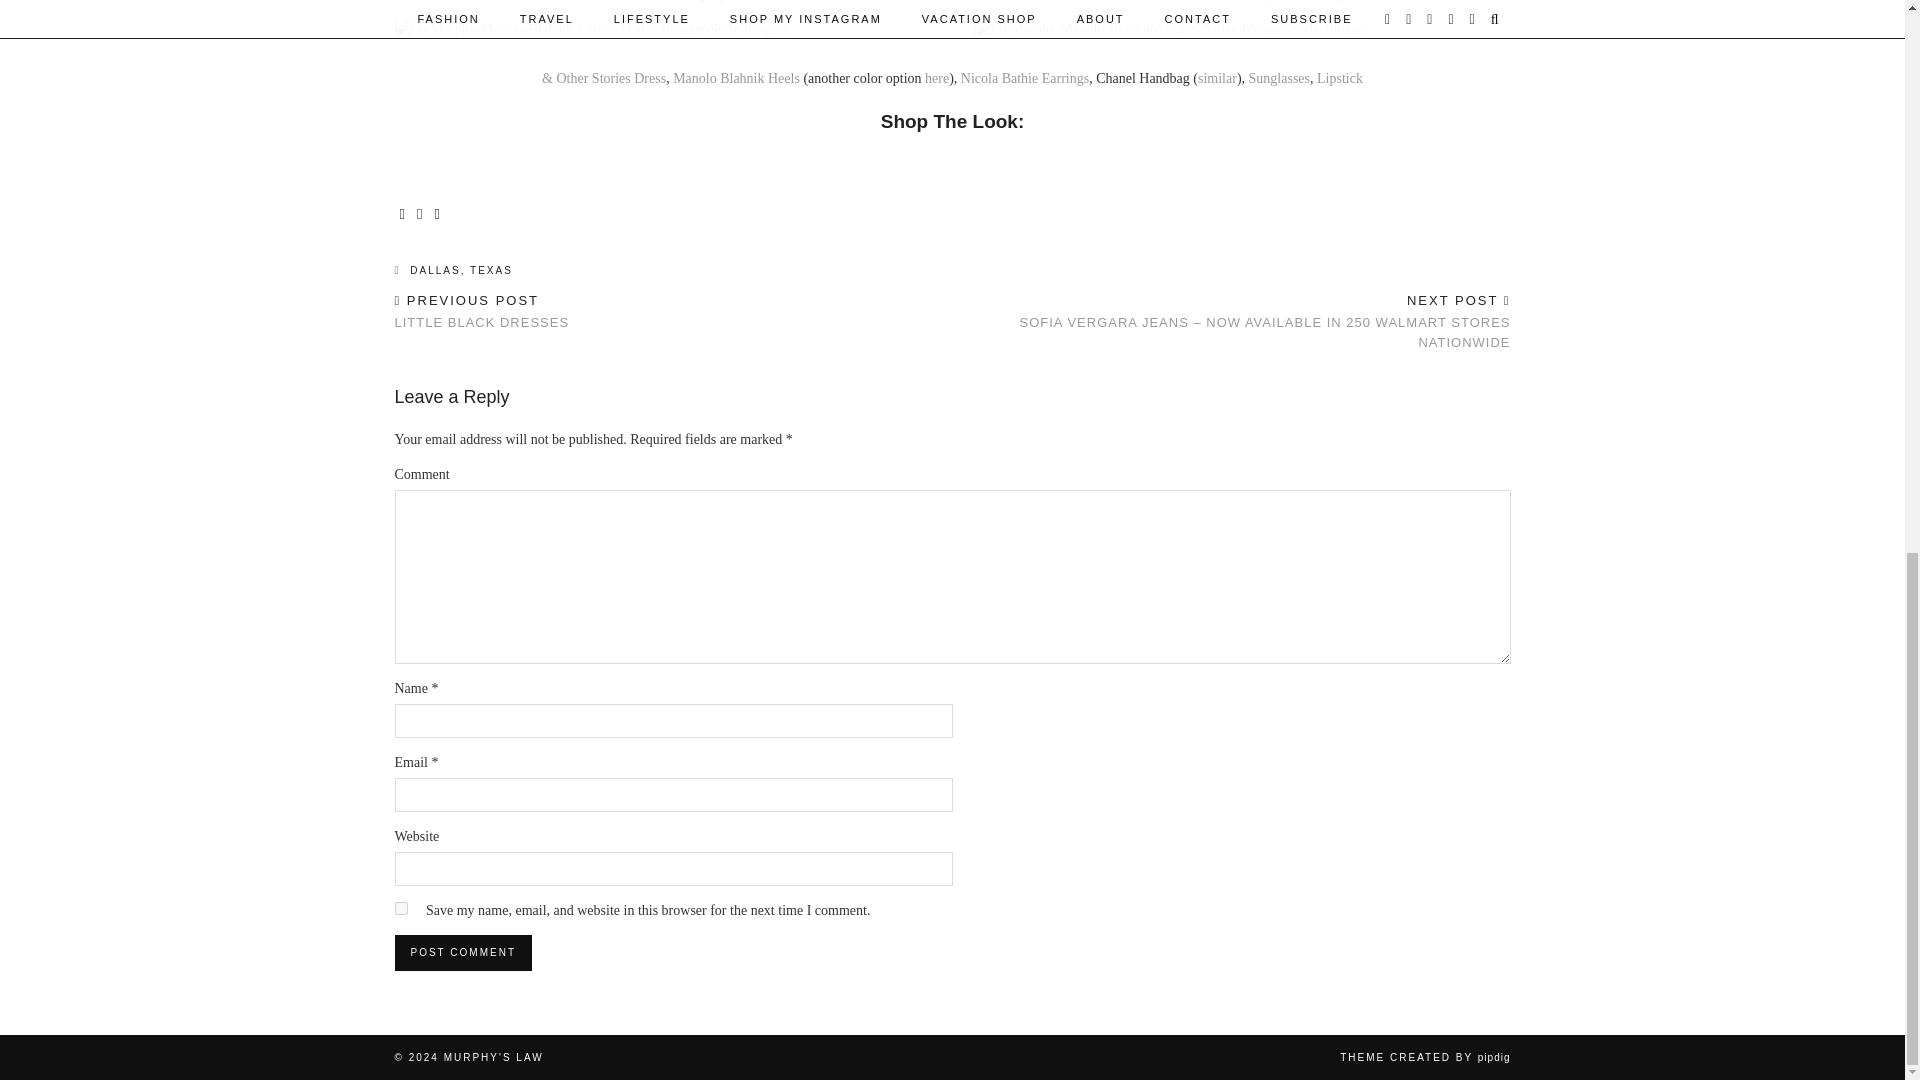 This screenshot has width=1920, height=1080. I want to click on Nicola Bathie Earrings, so click(1217, 78).